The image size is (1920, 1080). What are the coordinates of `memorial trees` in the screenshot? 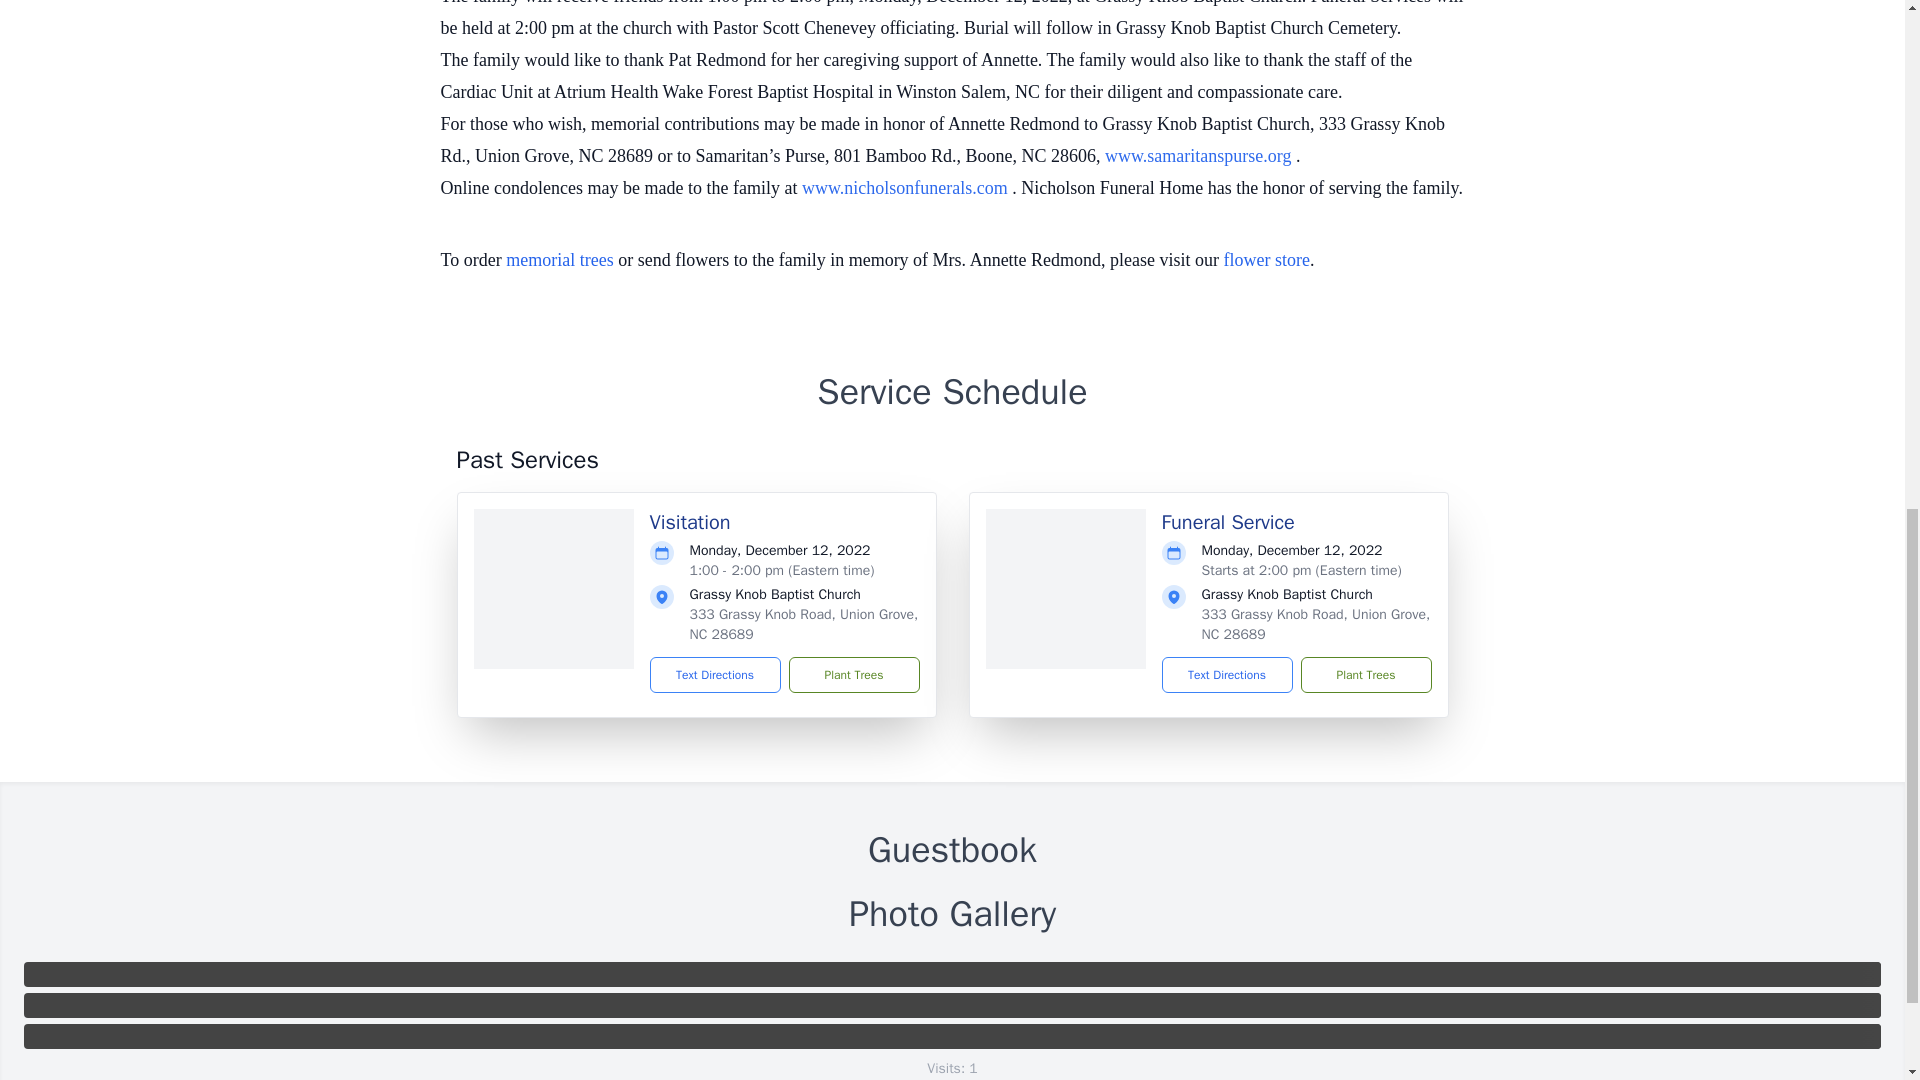 It's located at (559, 260).